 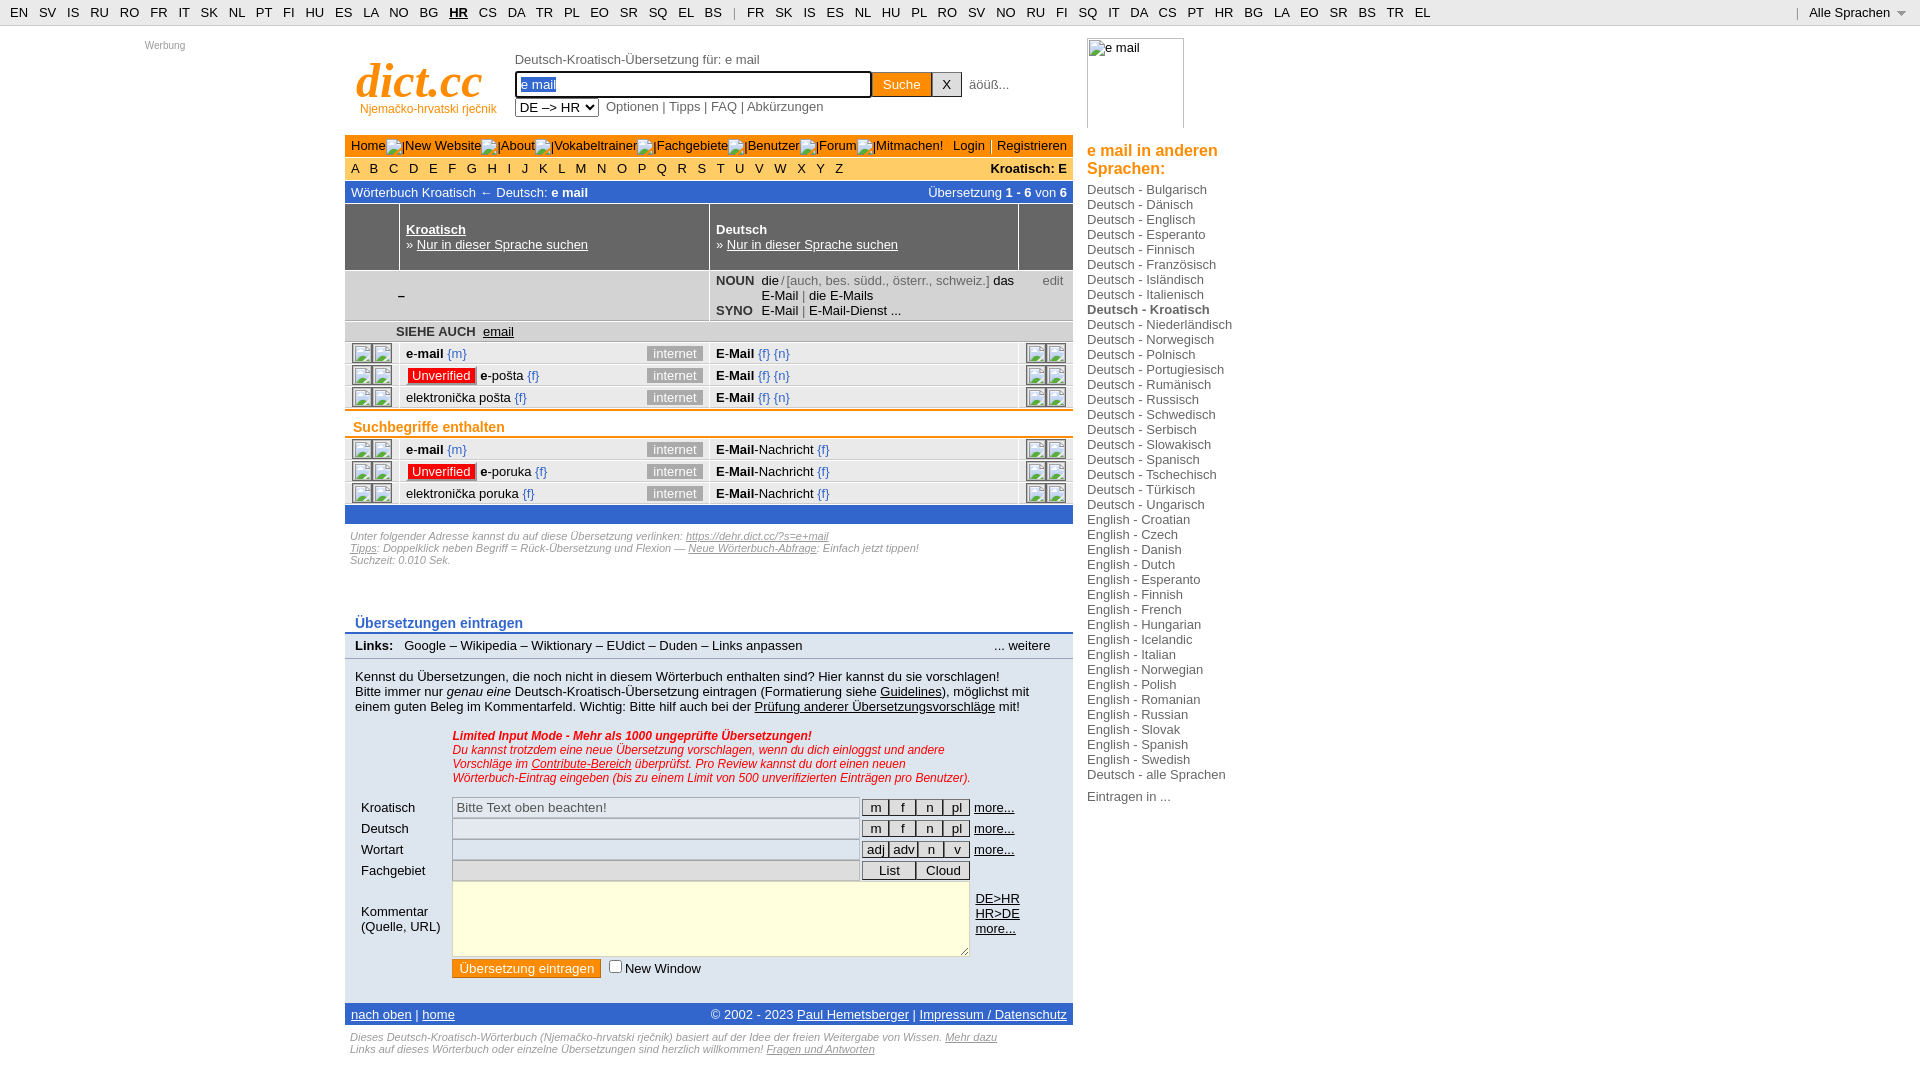 I want to click on edit, so click(x=1052, y=280).